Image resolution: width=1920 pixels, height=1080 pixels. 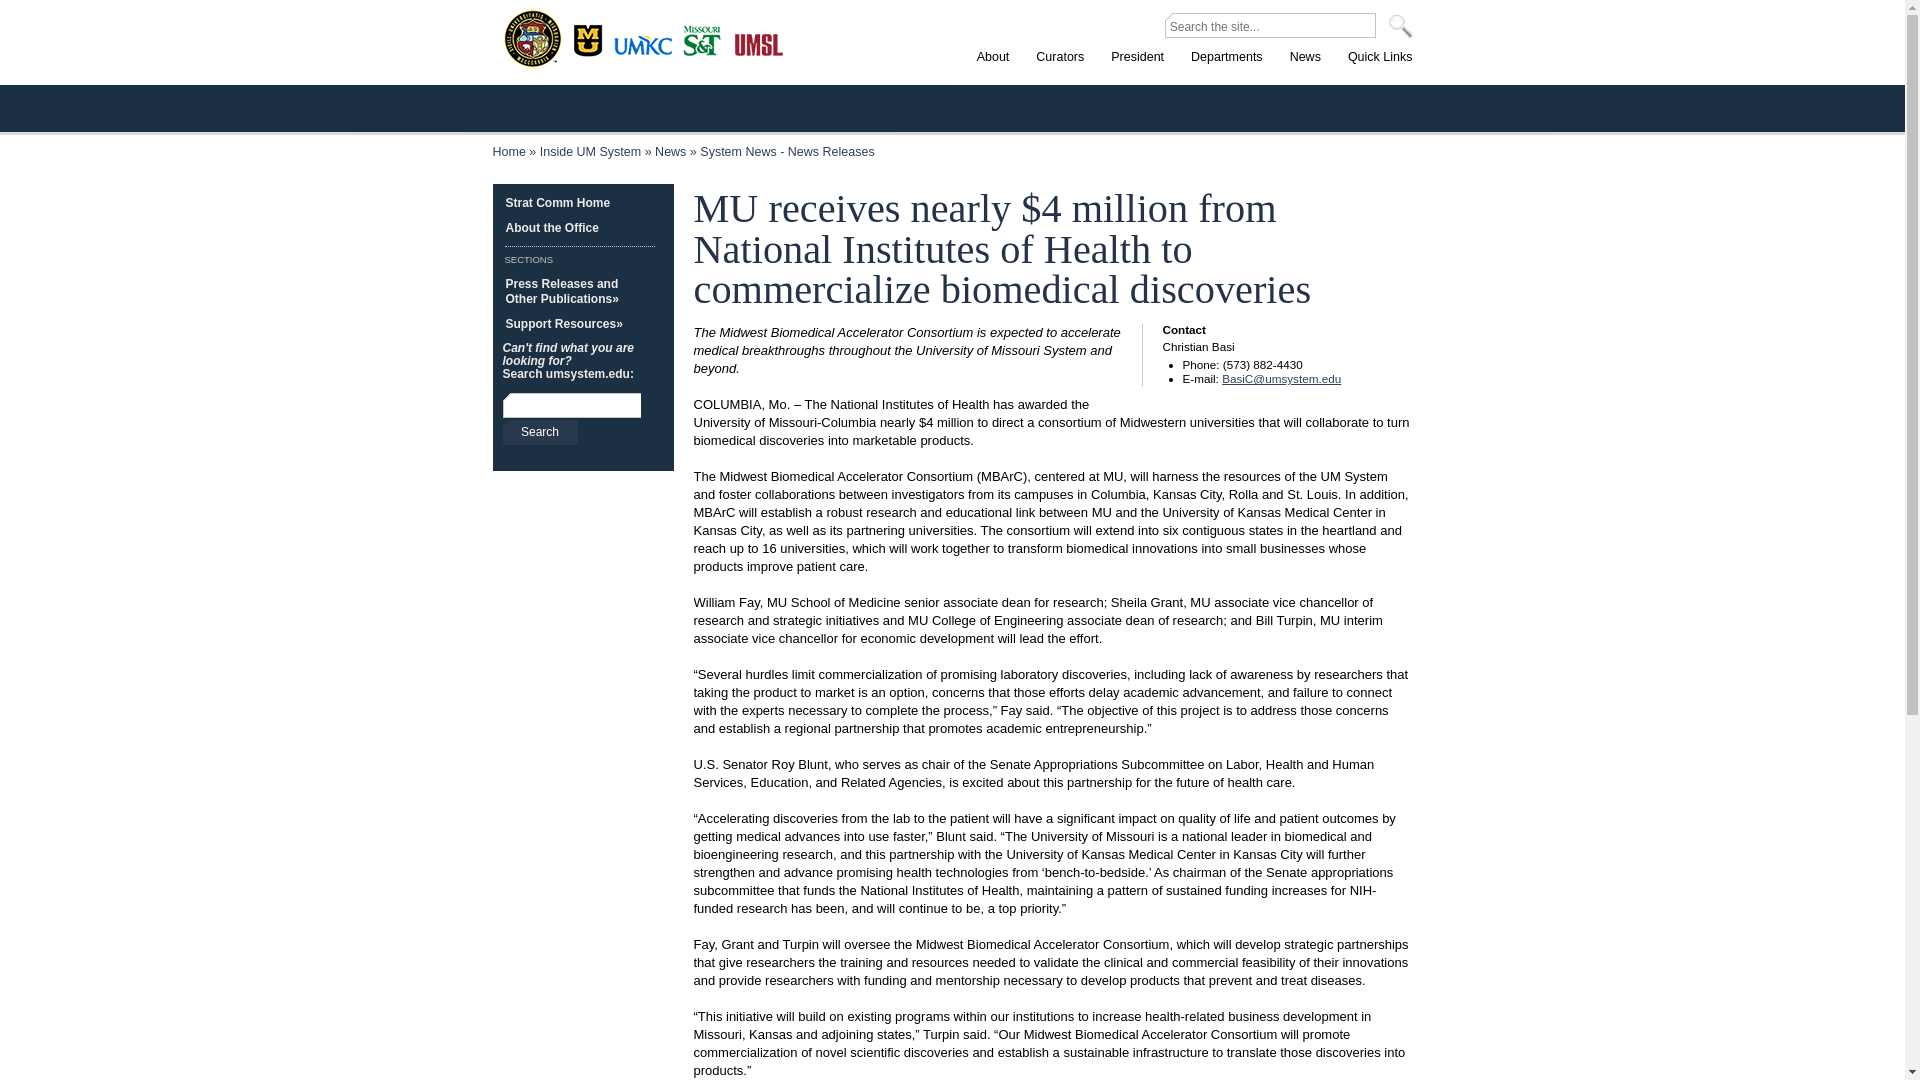 What do you see at coordinates (705, 41) in the screenshot?
I see `Rolla` at bounding box center [705, 41].